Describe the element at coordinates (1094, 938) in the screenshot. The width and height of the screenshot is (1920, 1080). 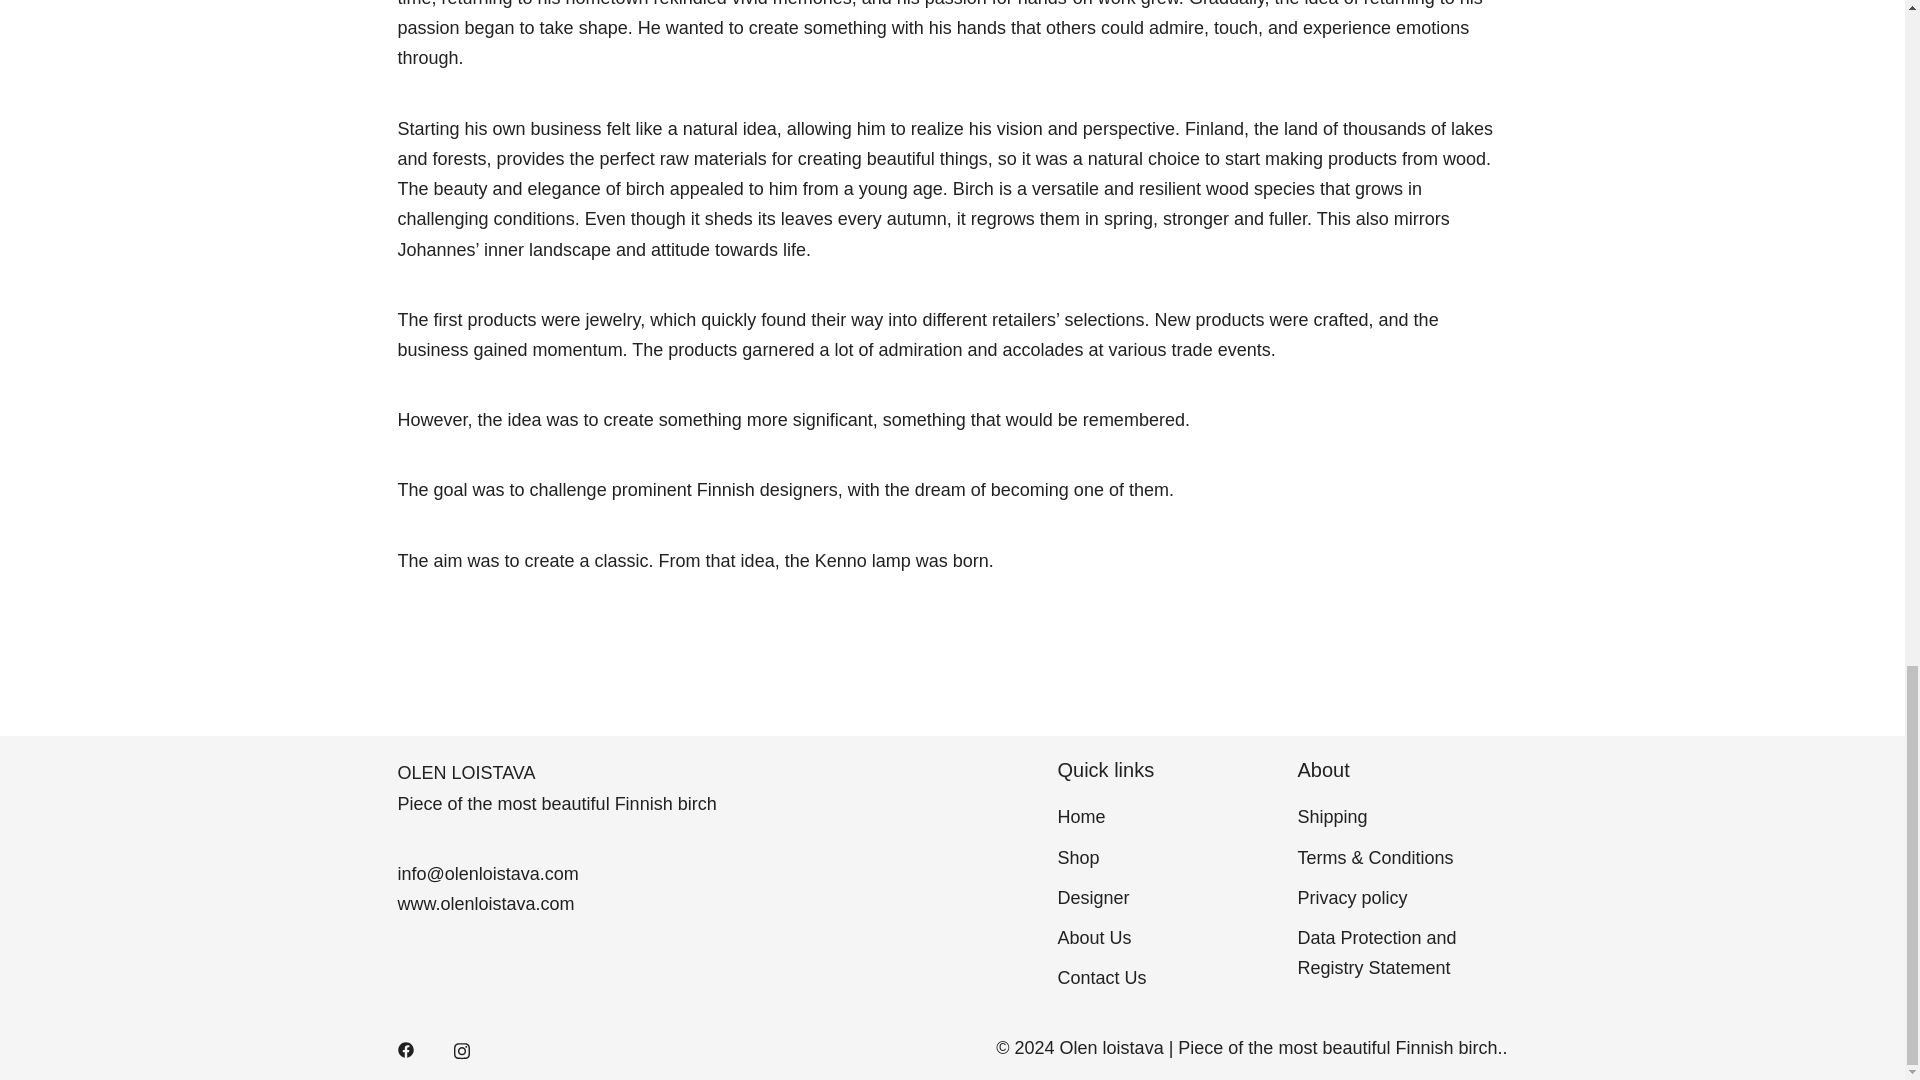
I see `About Us` at that location.